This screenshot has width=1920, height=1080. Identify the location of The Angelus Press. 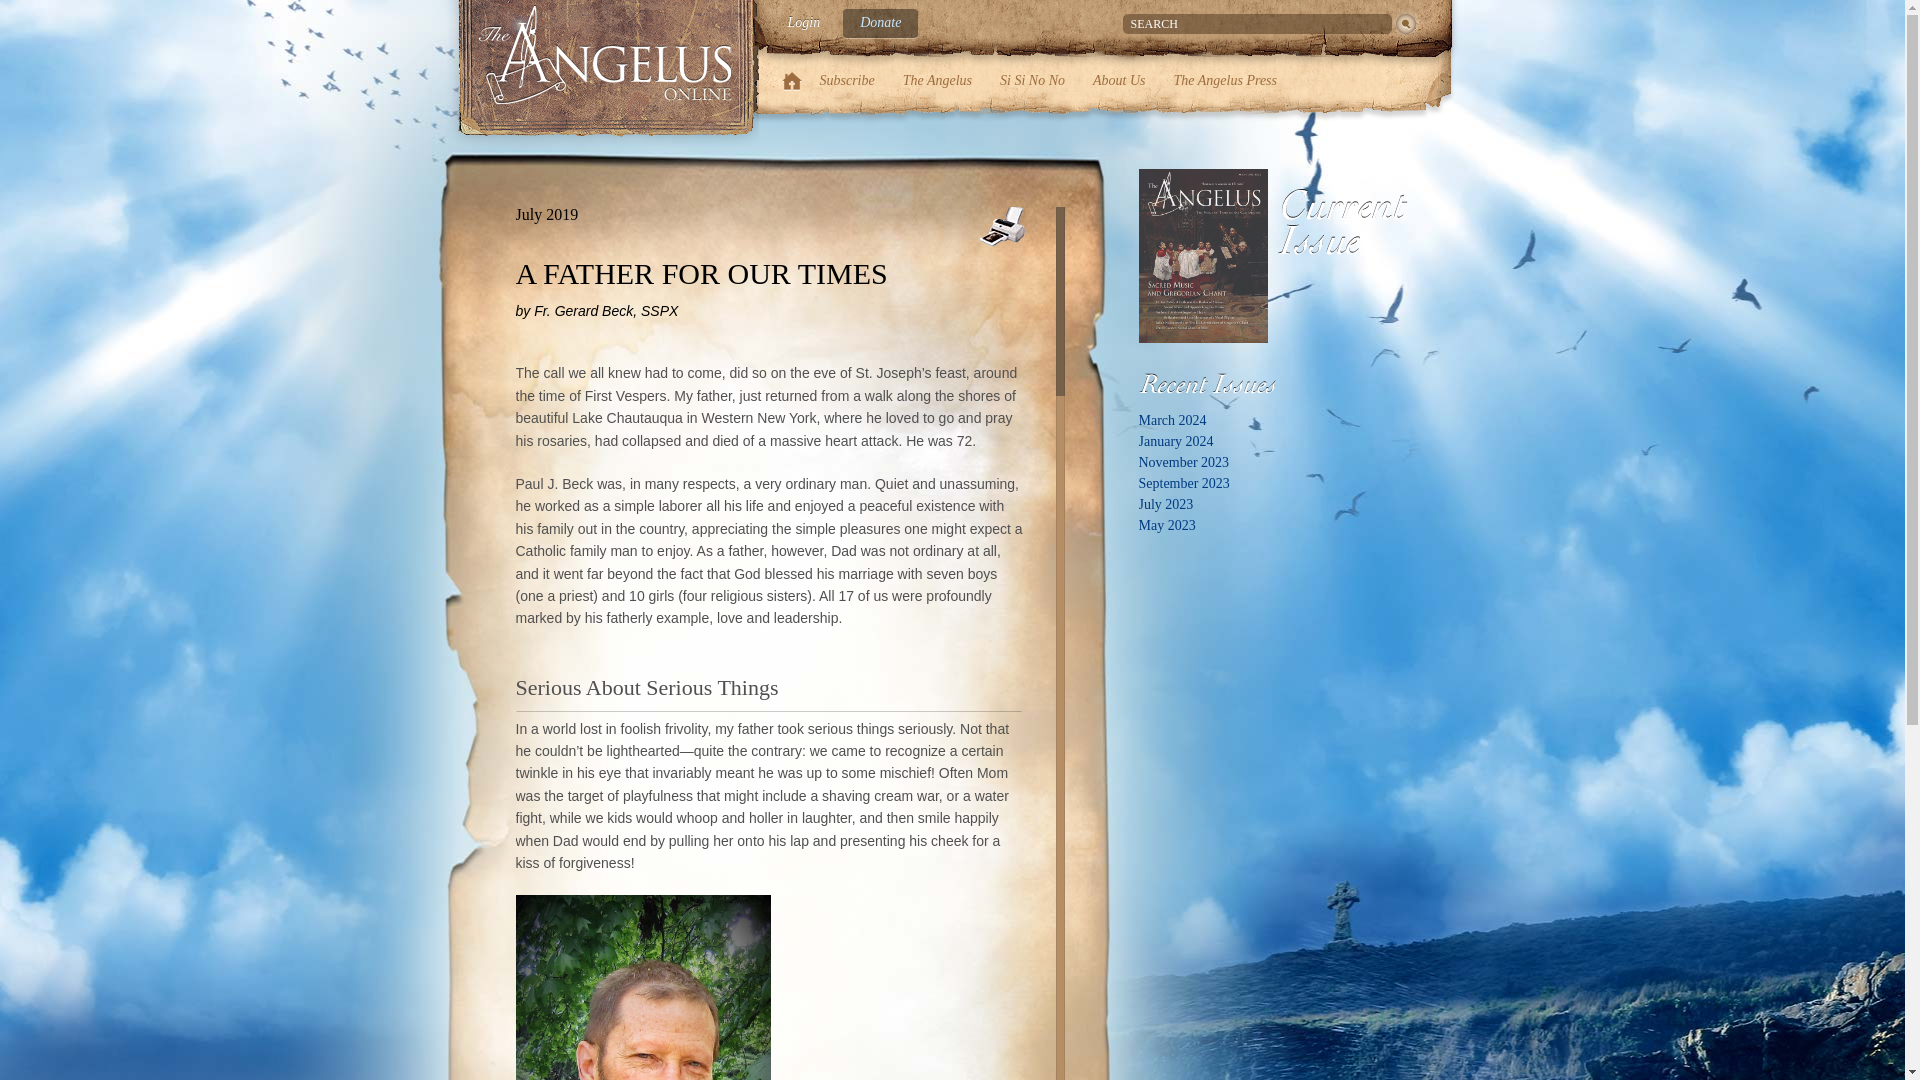
(1224, 80).